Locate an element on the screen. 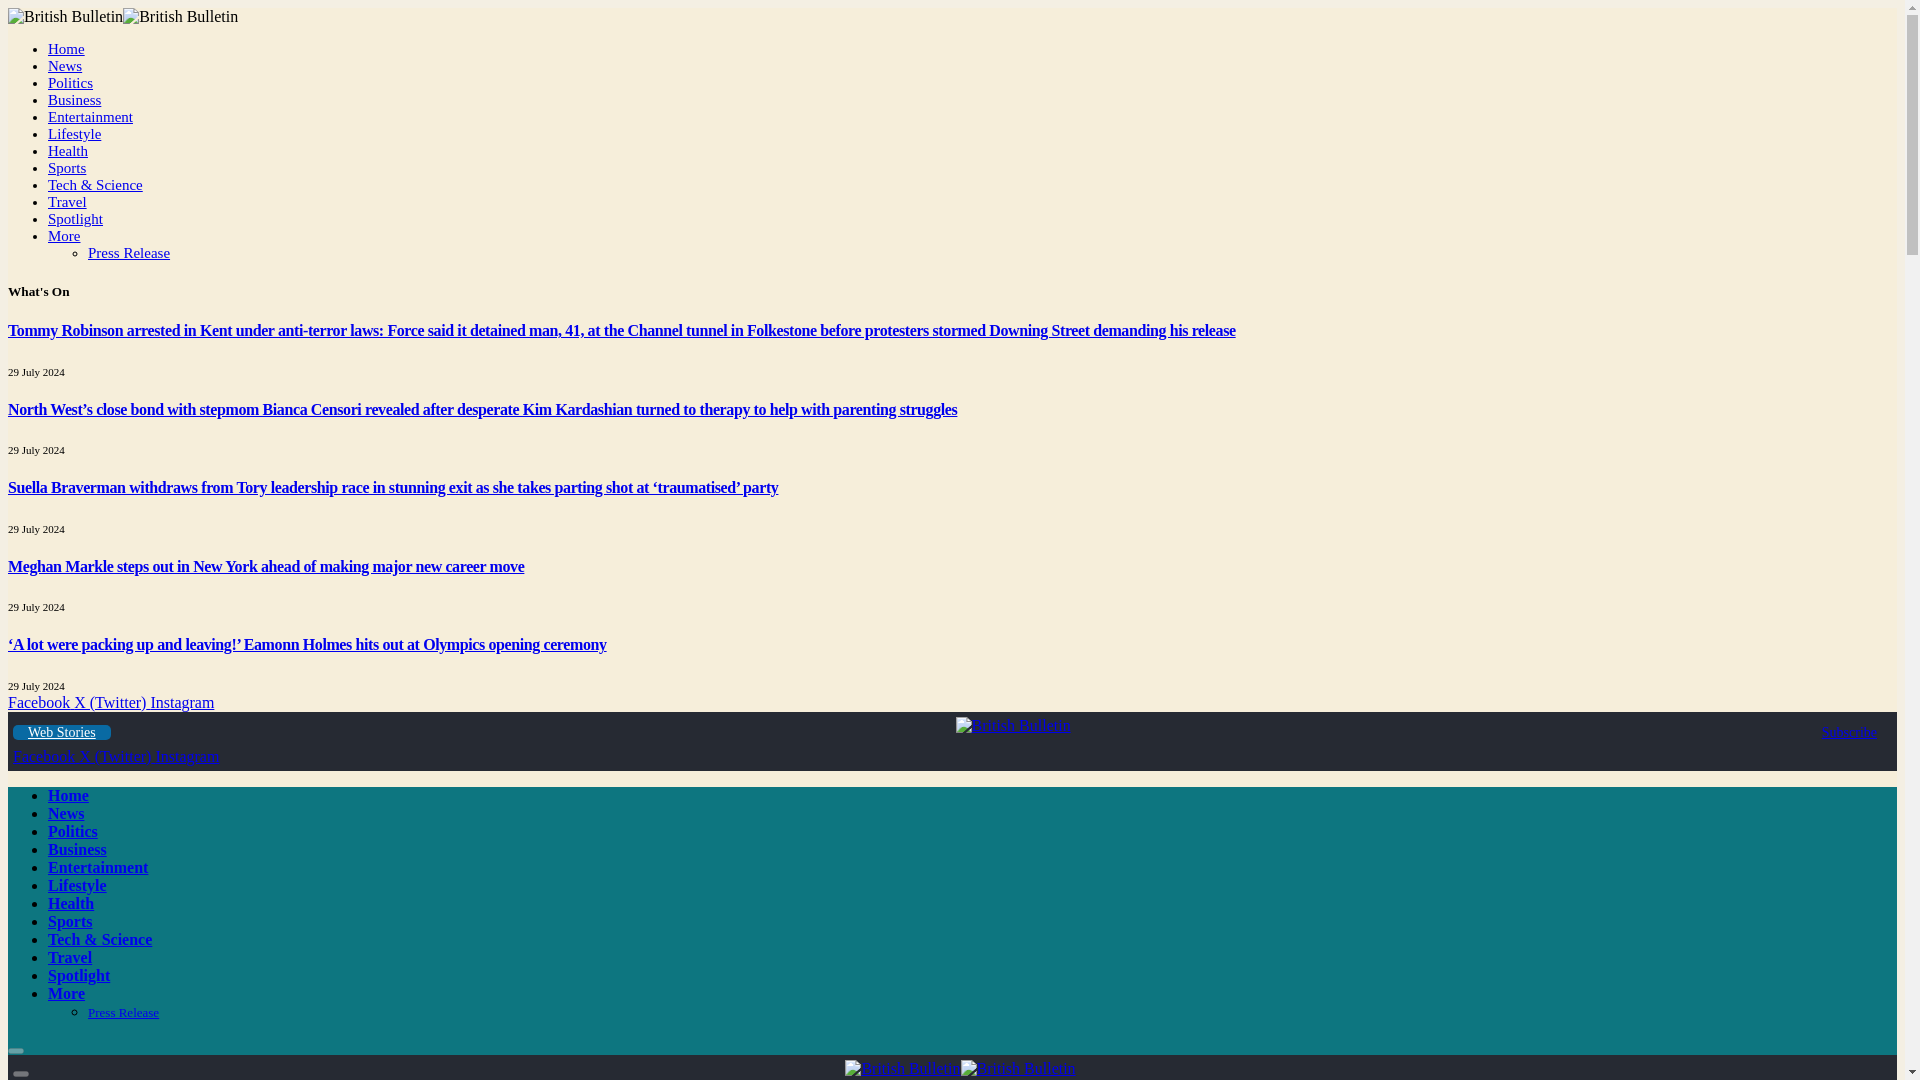  News is located at coordinates (66, 812).